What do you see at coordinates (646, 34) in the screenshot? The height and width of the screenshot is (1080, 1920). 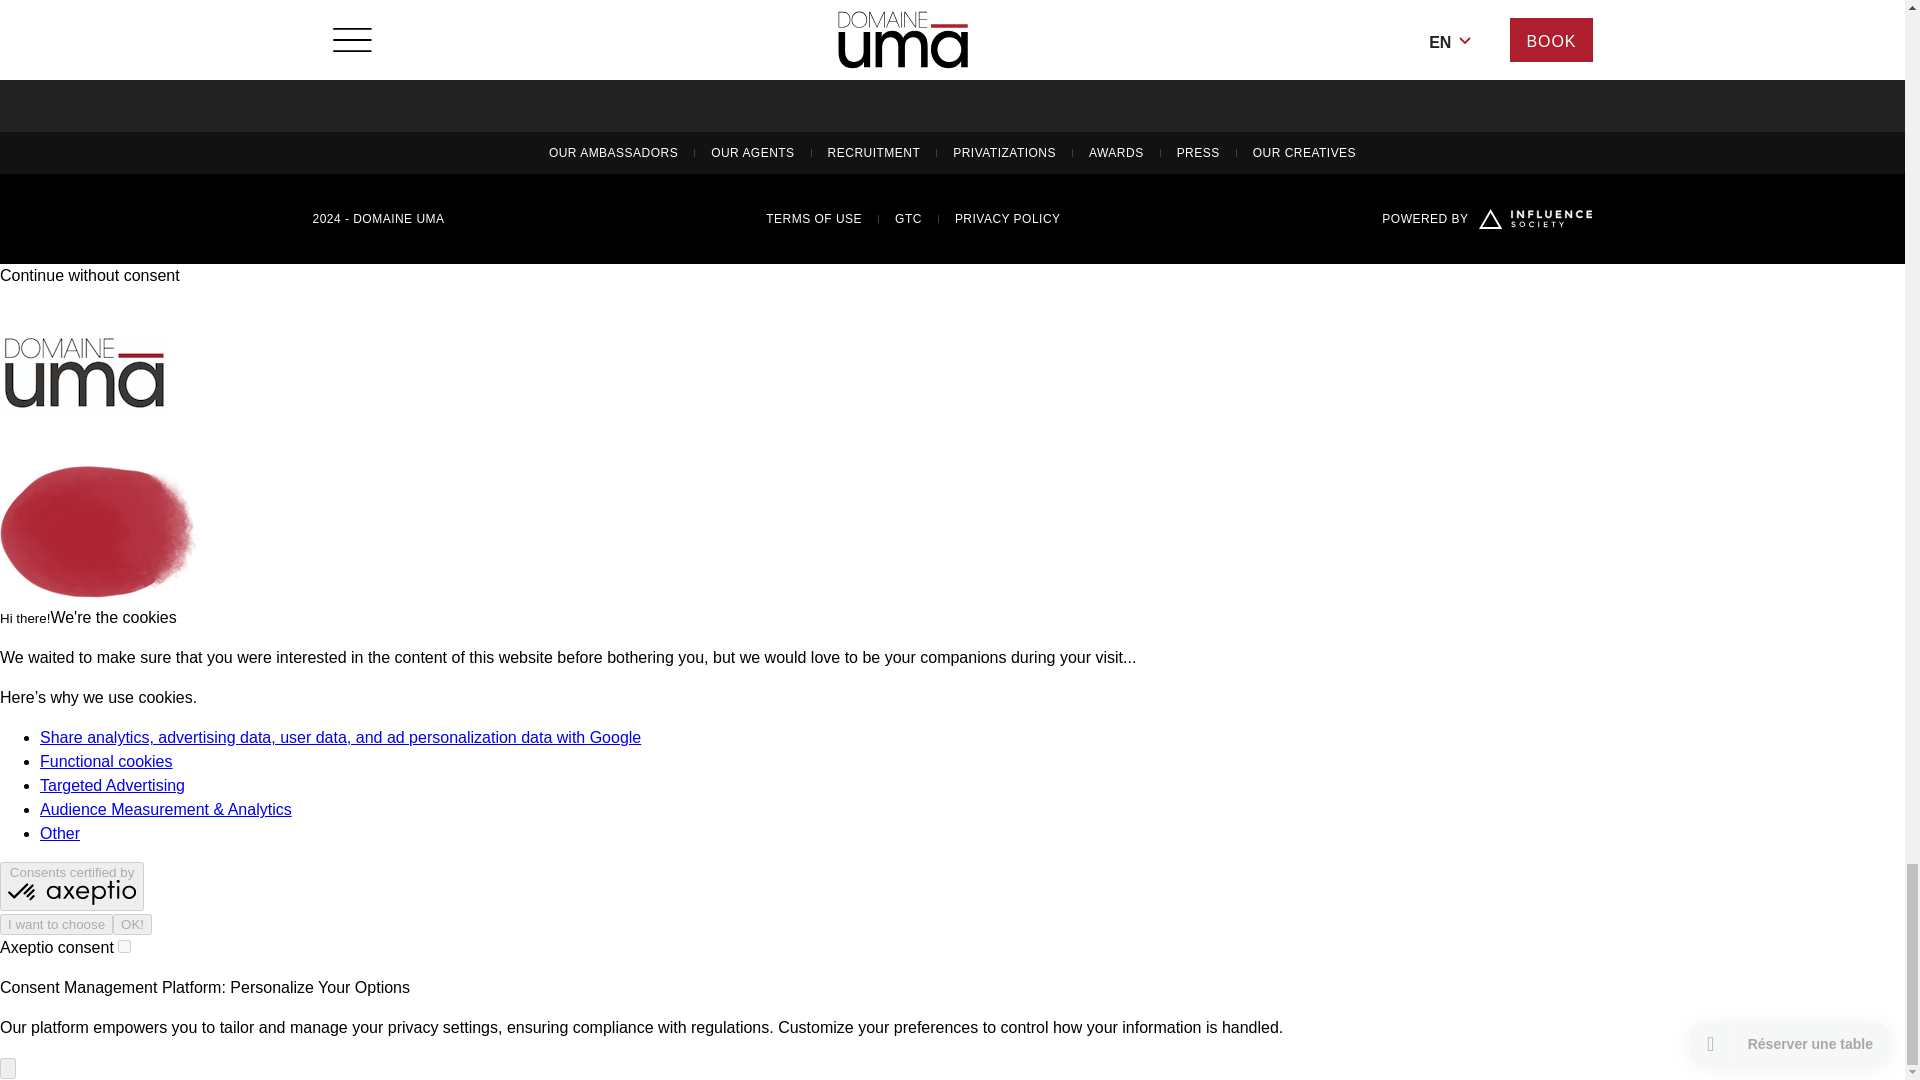 I see `06 14 43 41 76` at bounding box center [646, 34].